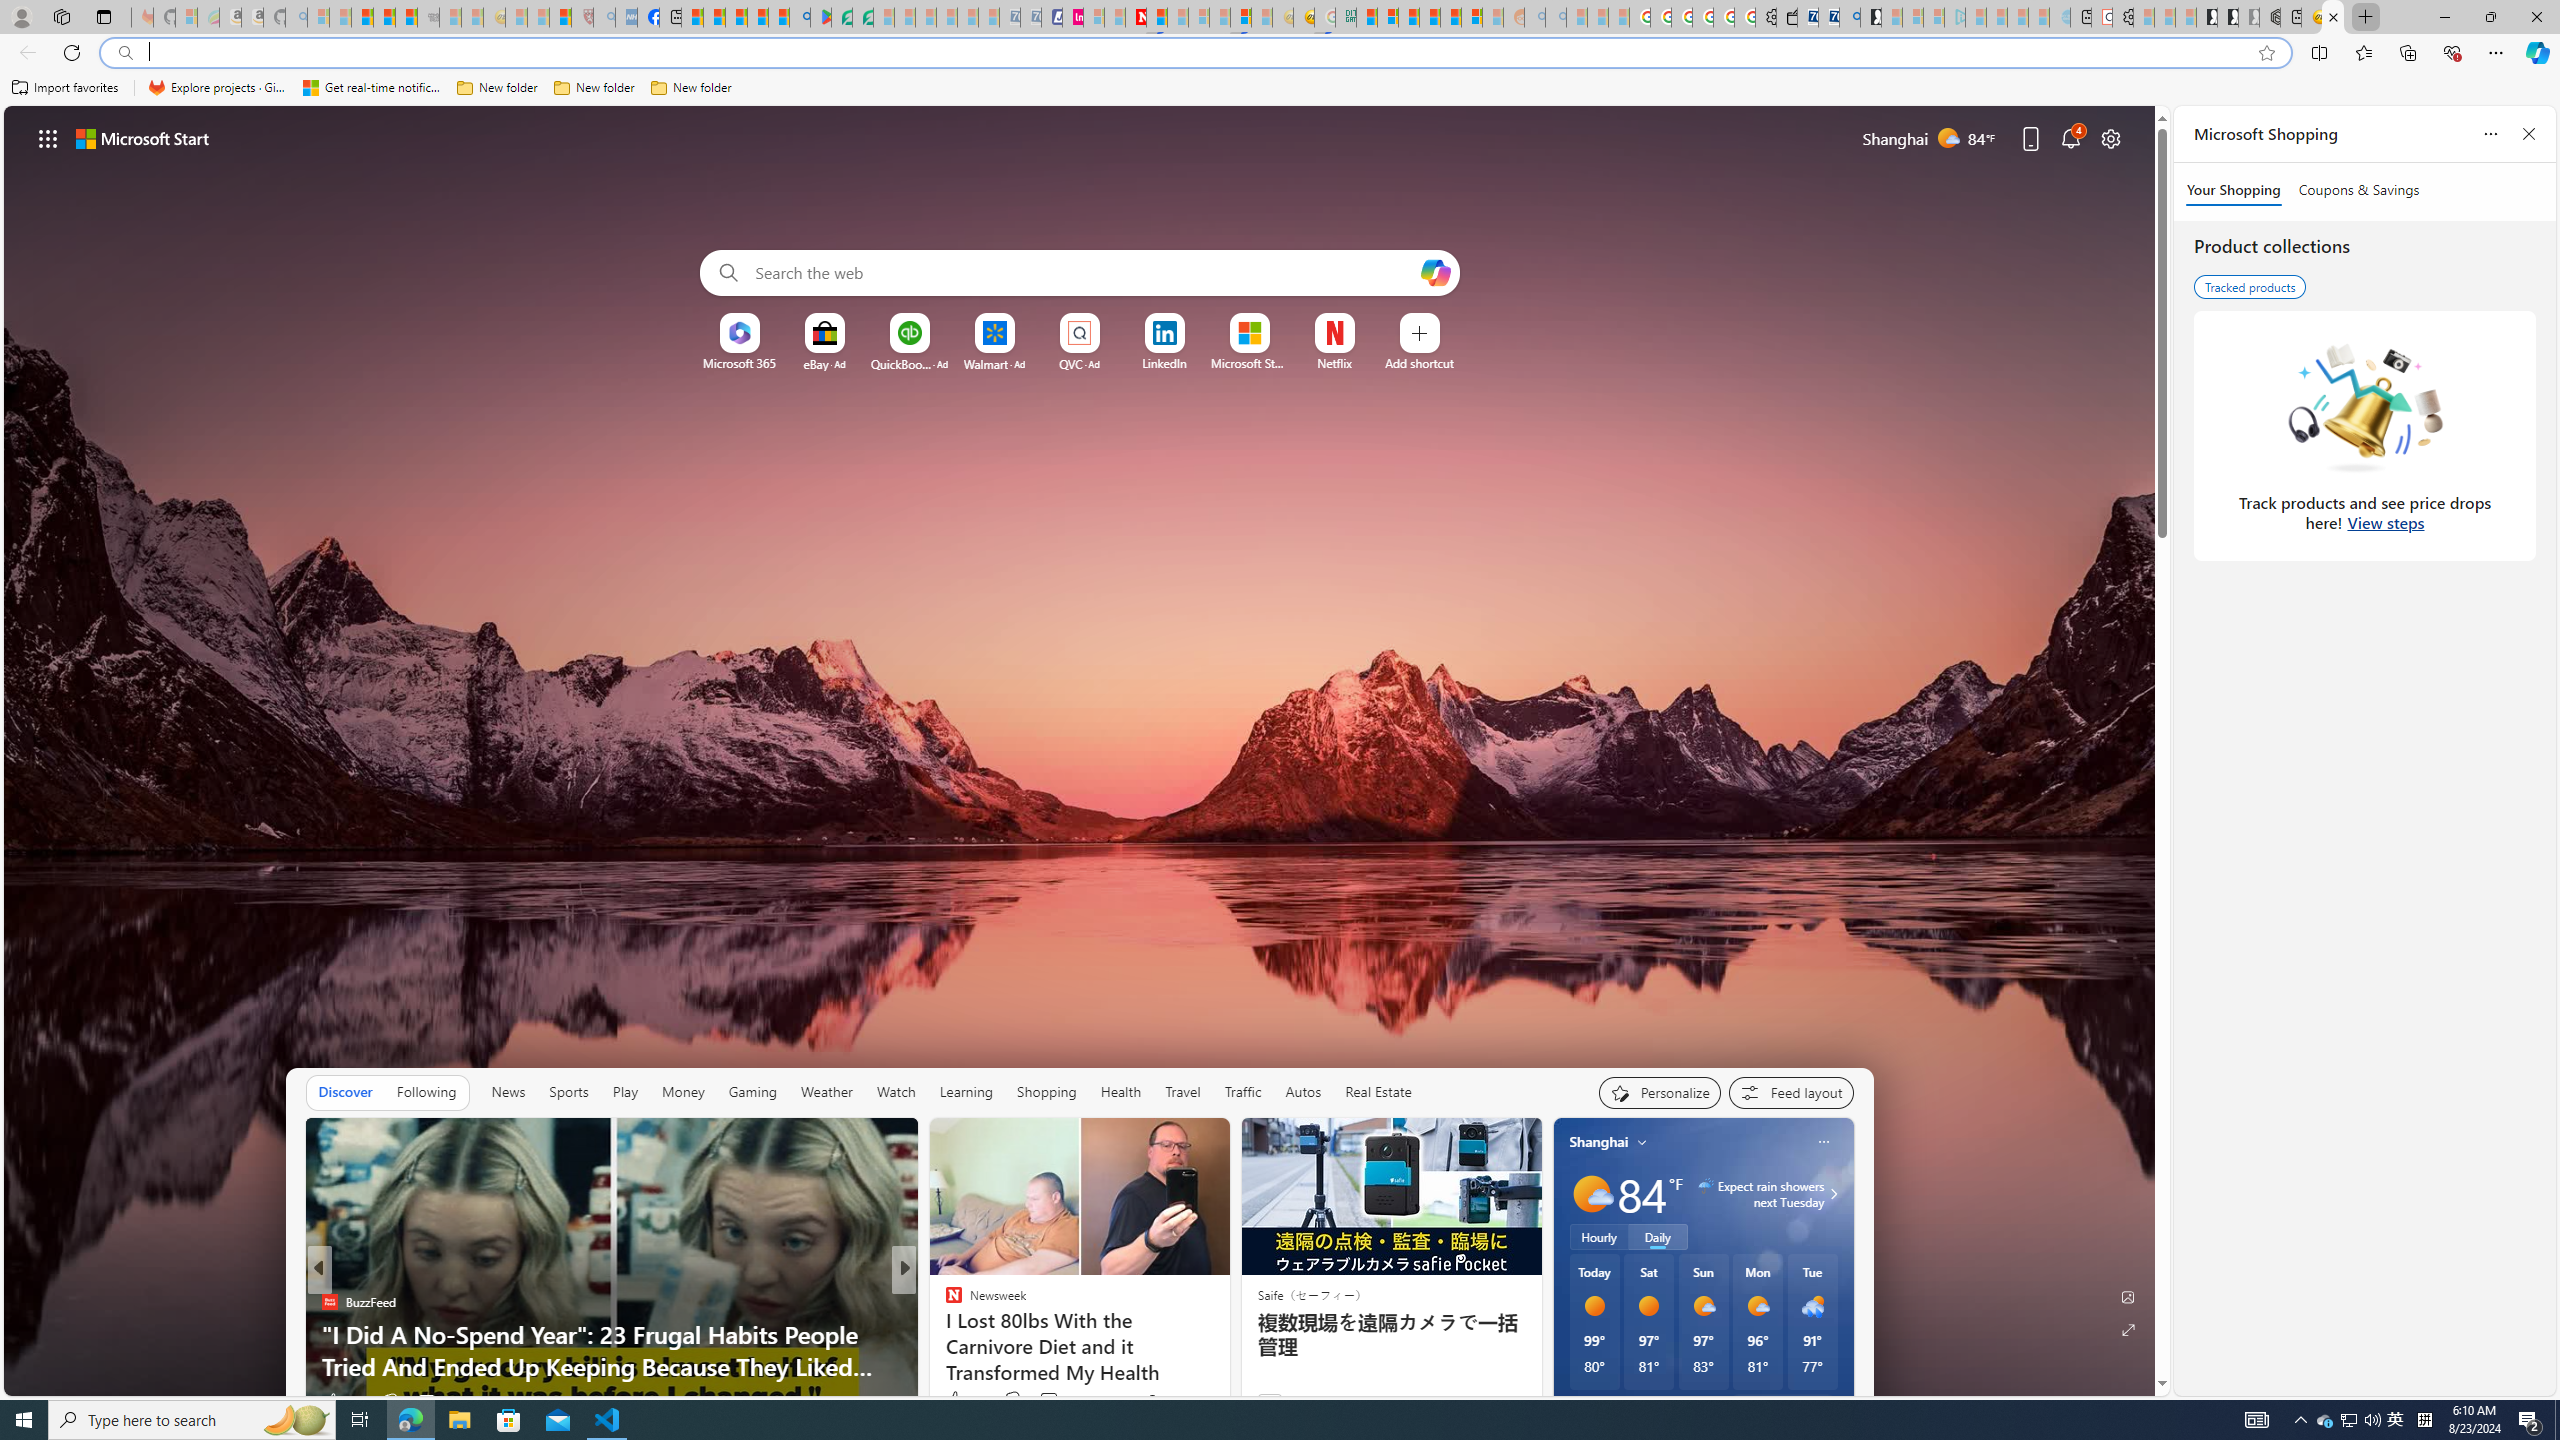 This screenshot has width=2560, height=1440. I want to click on View comments 13 Comment, so click(1042, 1402).